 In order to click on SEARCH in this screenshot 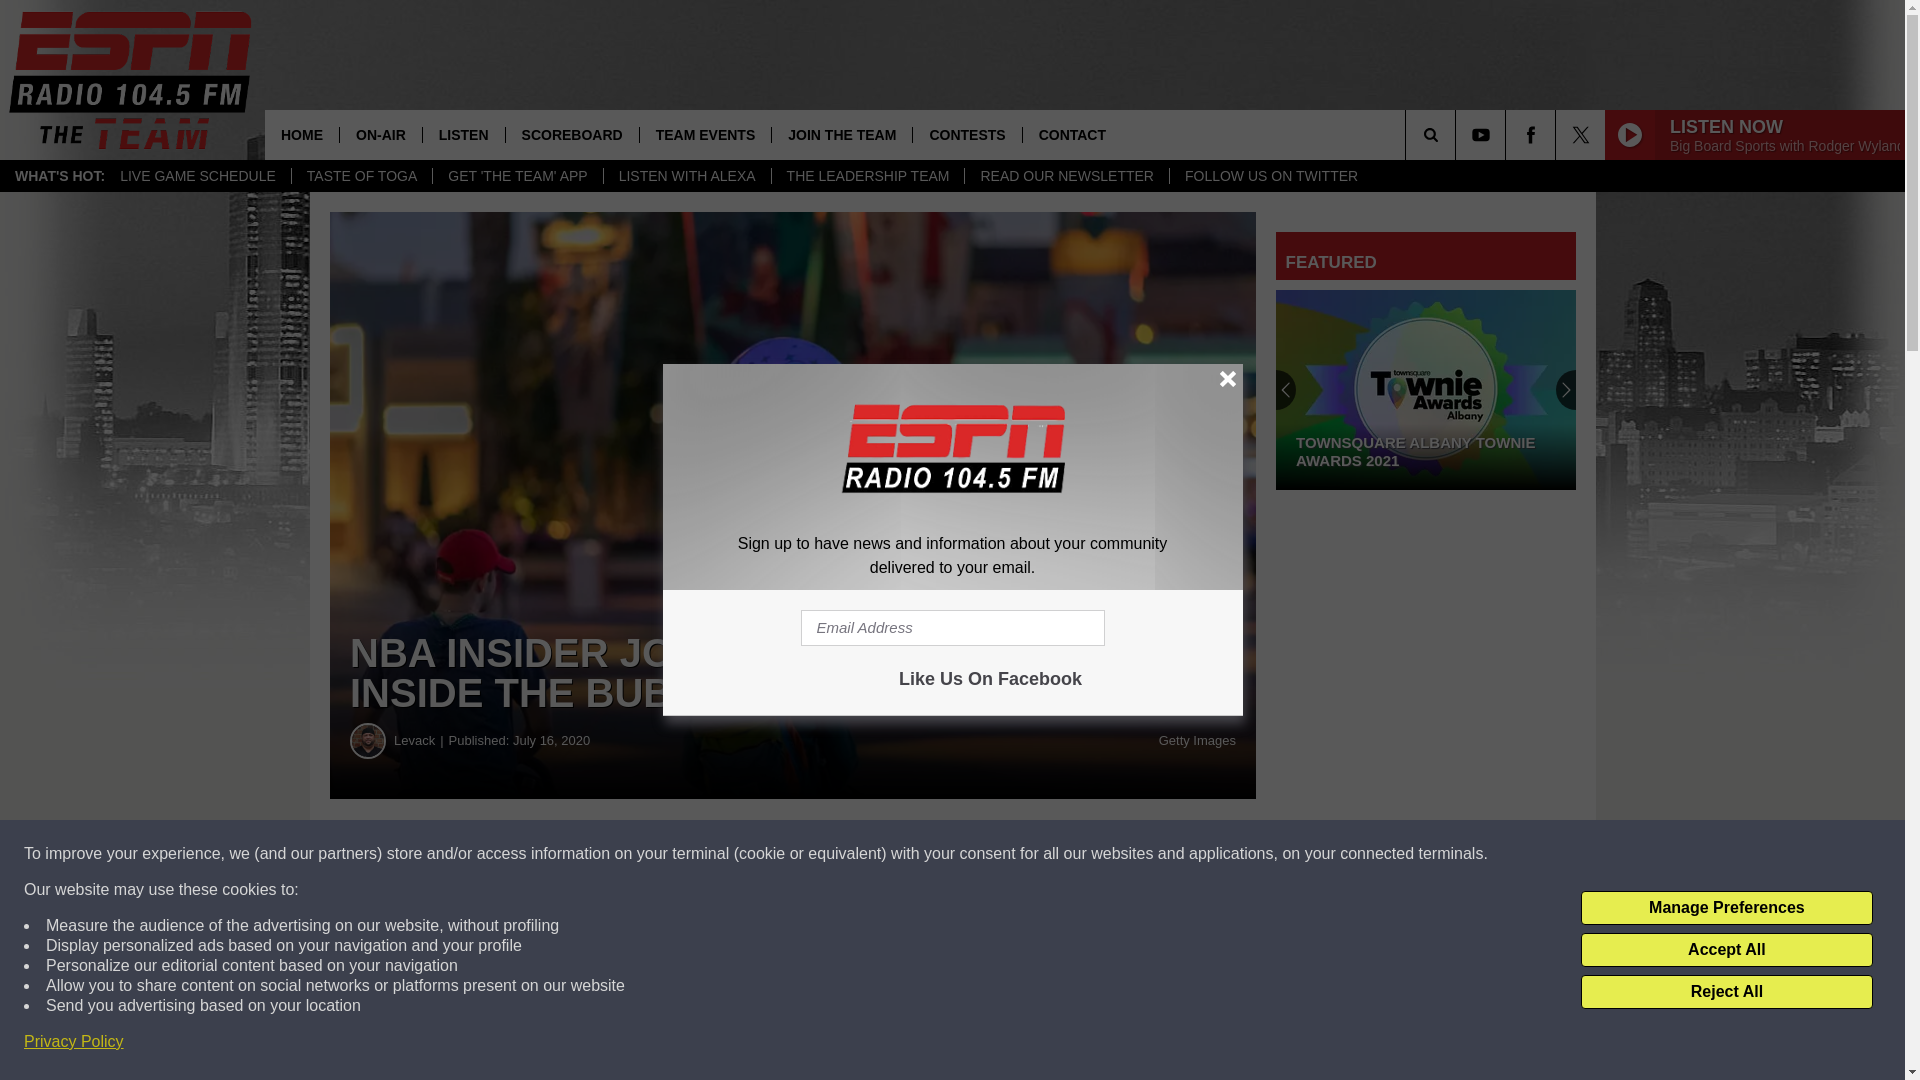, I will do `click(1458, 134)`.